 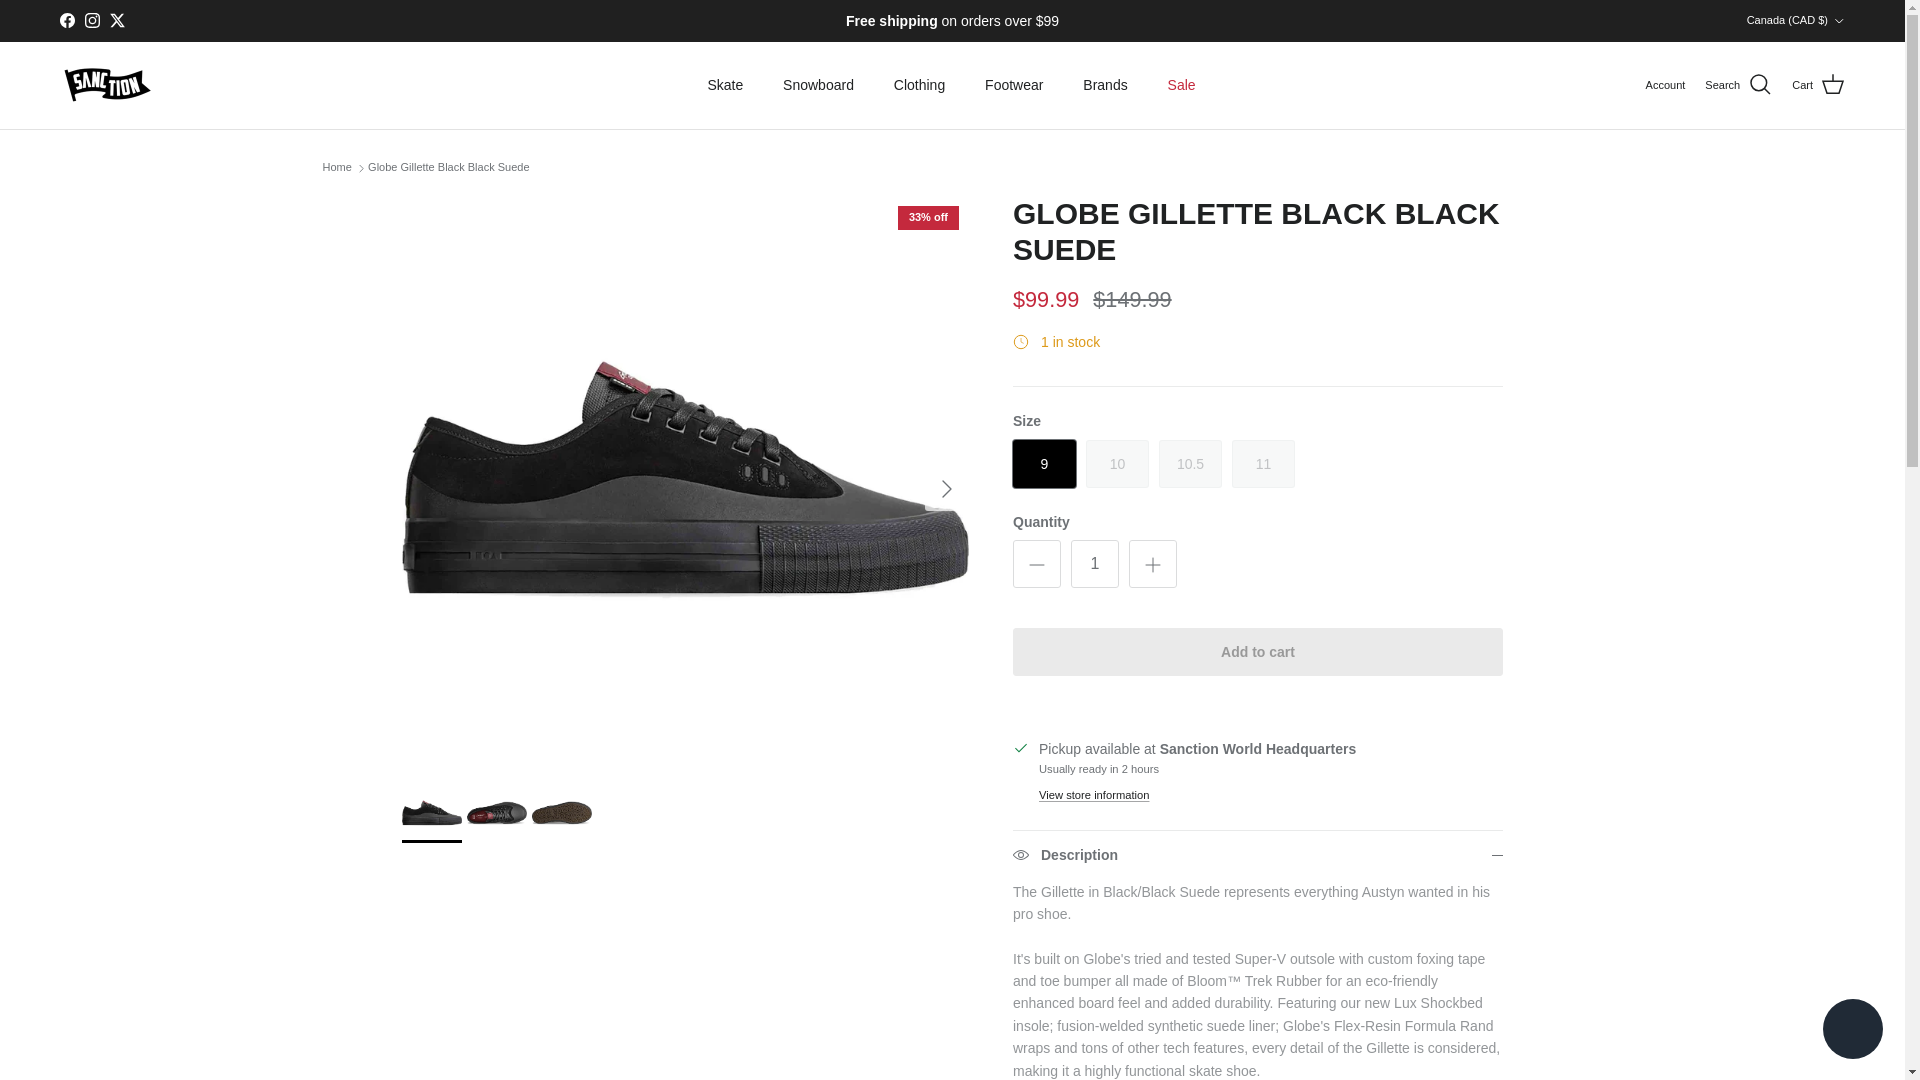 What do you see at coordinates (724, 84) in the screenshot?
I see `Skate` at bounding box center [724, 84].